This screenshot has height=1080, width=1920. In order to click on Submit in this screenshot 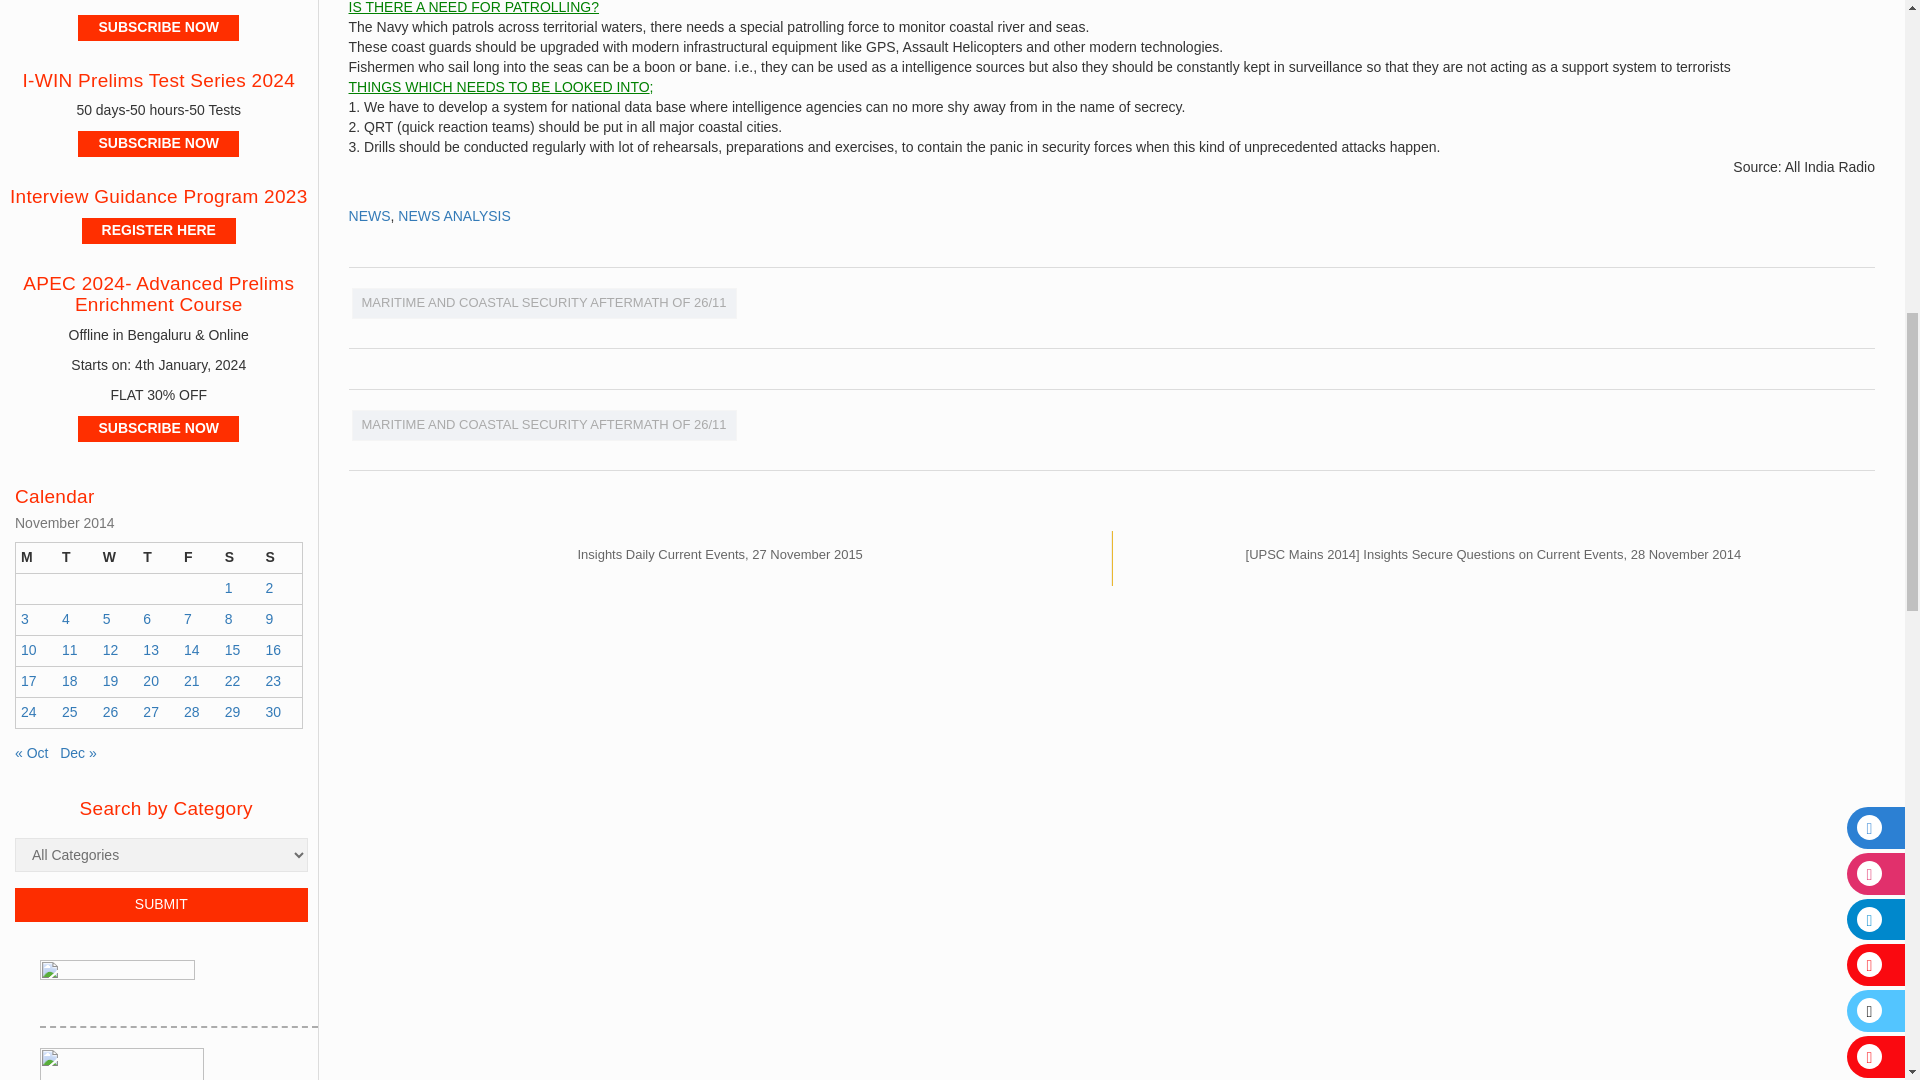, I will do `click(161, 904)`.